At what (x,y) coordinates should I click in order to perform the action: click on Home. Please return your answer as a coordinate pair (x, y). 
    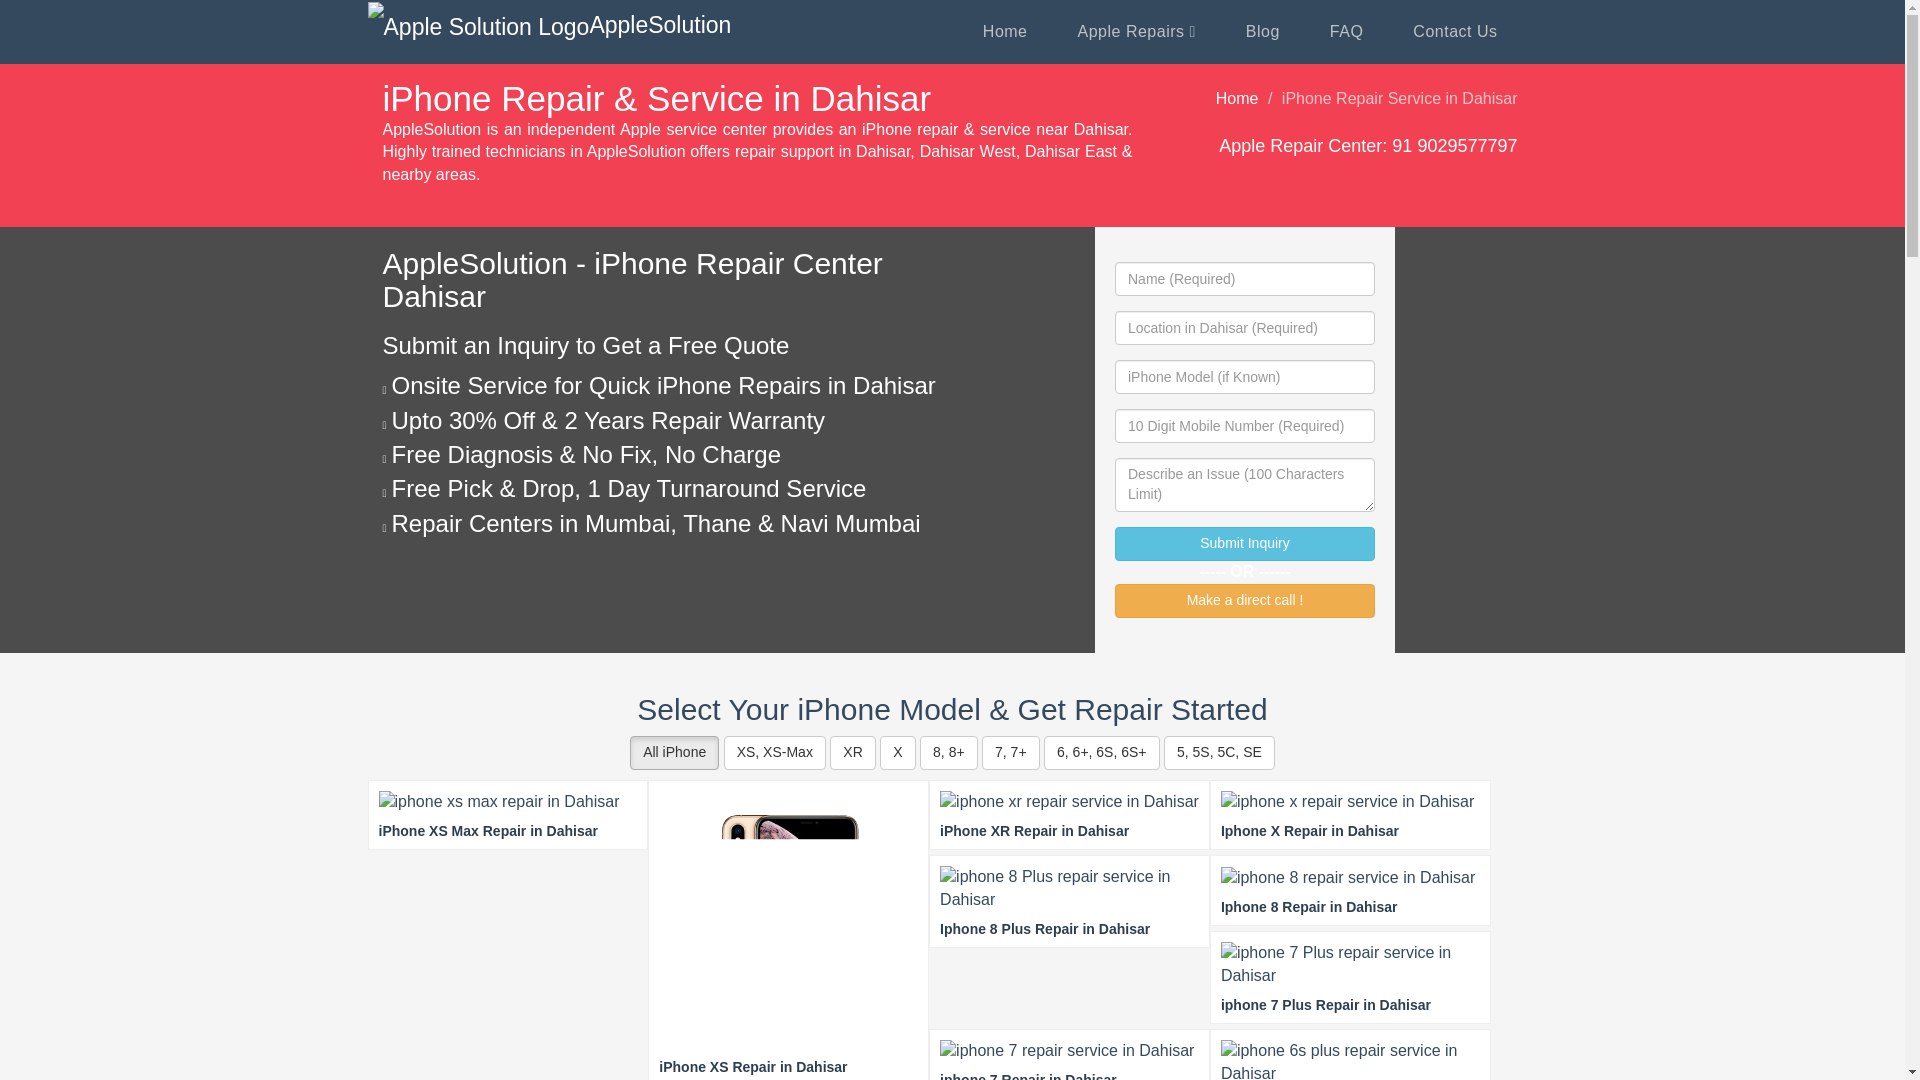
    Looking at the image, I should click on (1237, 98).